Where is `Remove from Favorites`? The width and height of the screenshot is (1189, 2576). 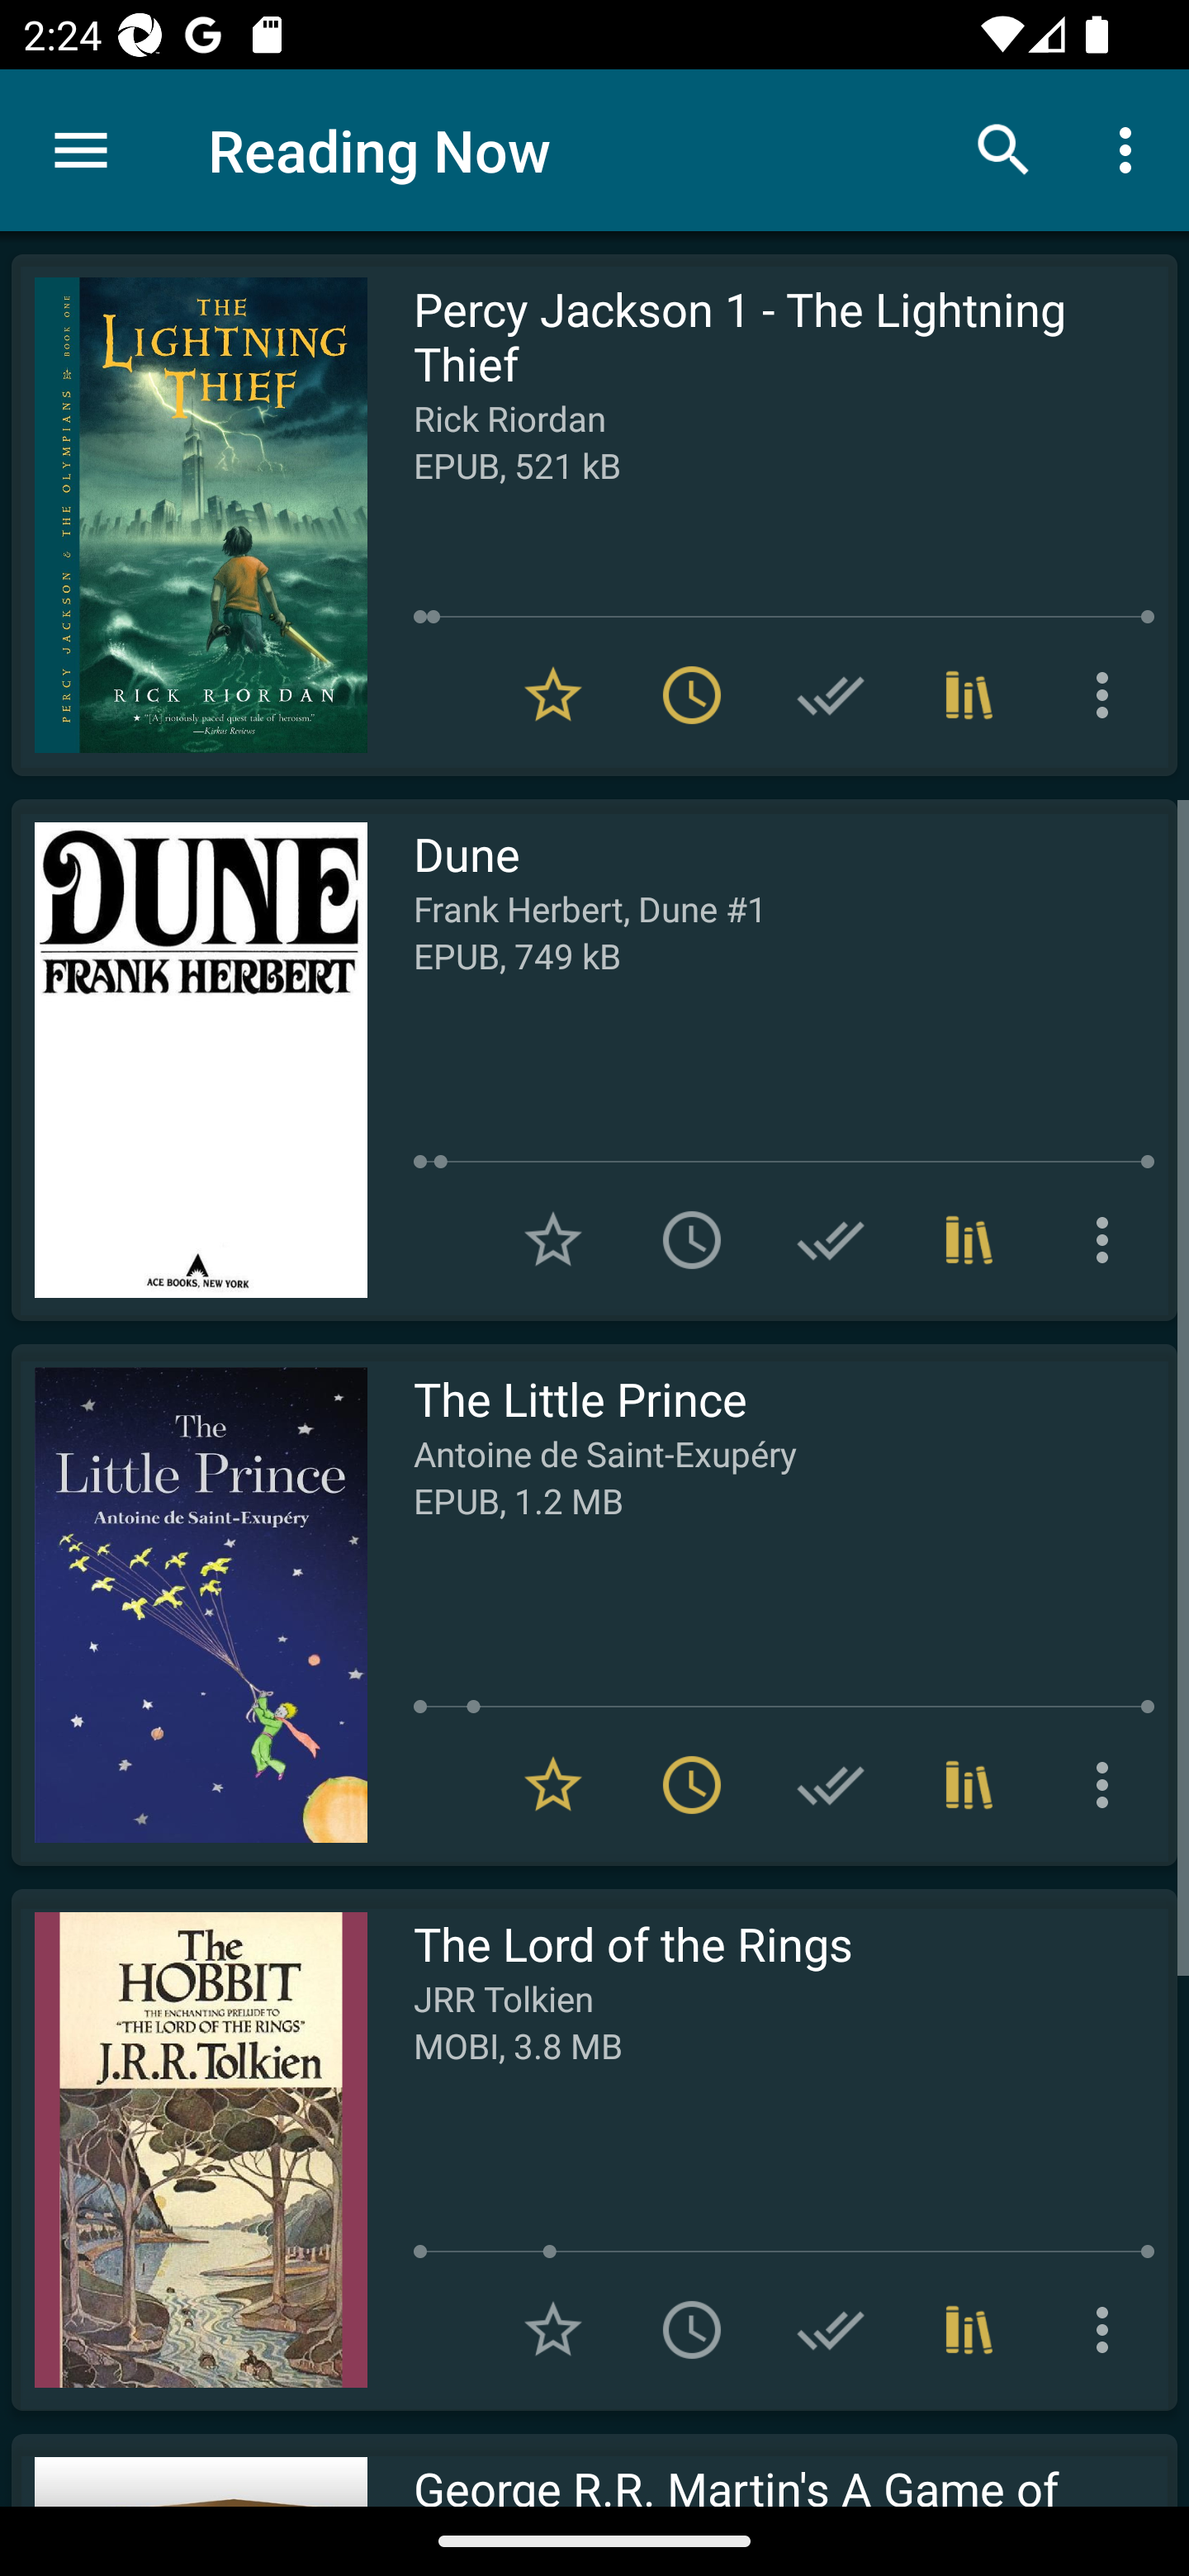 Remove from Favorites is located at coordinates (553, 695).